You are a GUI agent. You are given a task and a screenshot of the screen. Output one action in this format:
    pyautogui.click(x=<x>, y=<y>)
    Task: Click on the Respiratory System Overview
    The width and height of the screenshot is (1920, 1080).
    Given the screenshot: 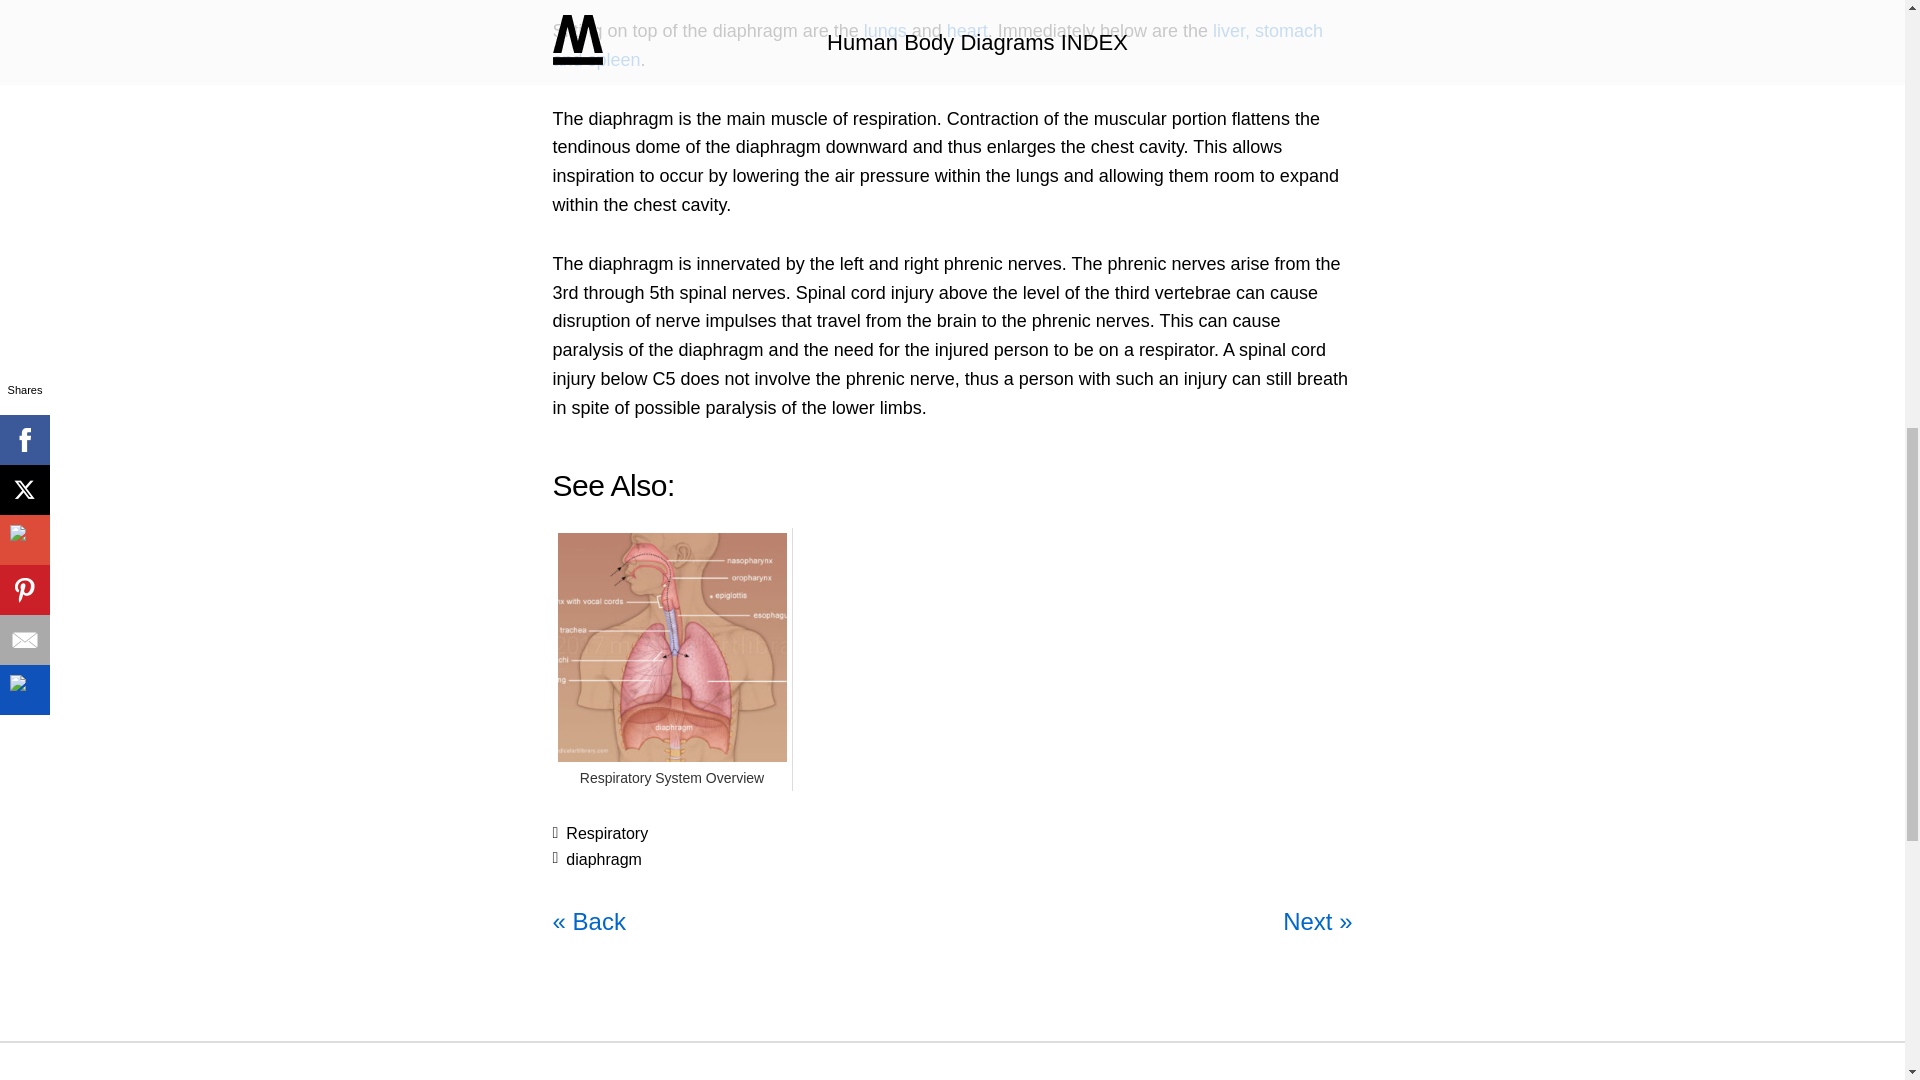 What is the action you would take?
    pyautogui.click(x=672, y=778)
    